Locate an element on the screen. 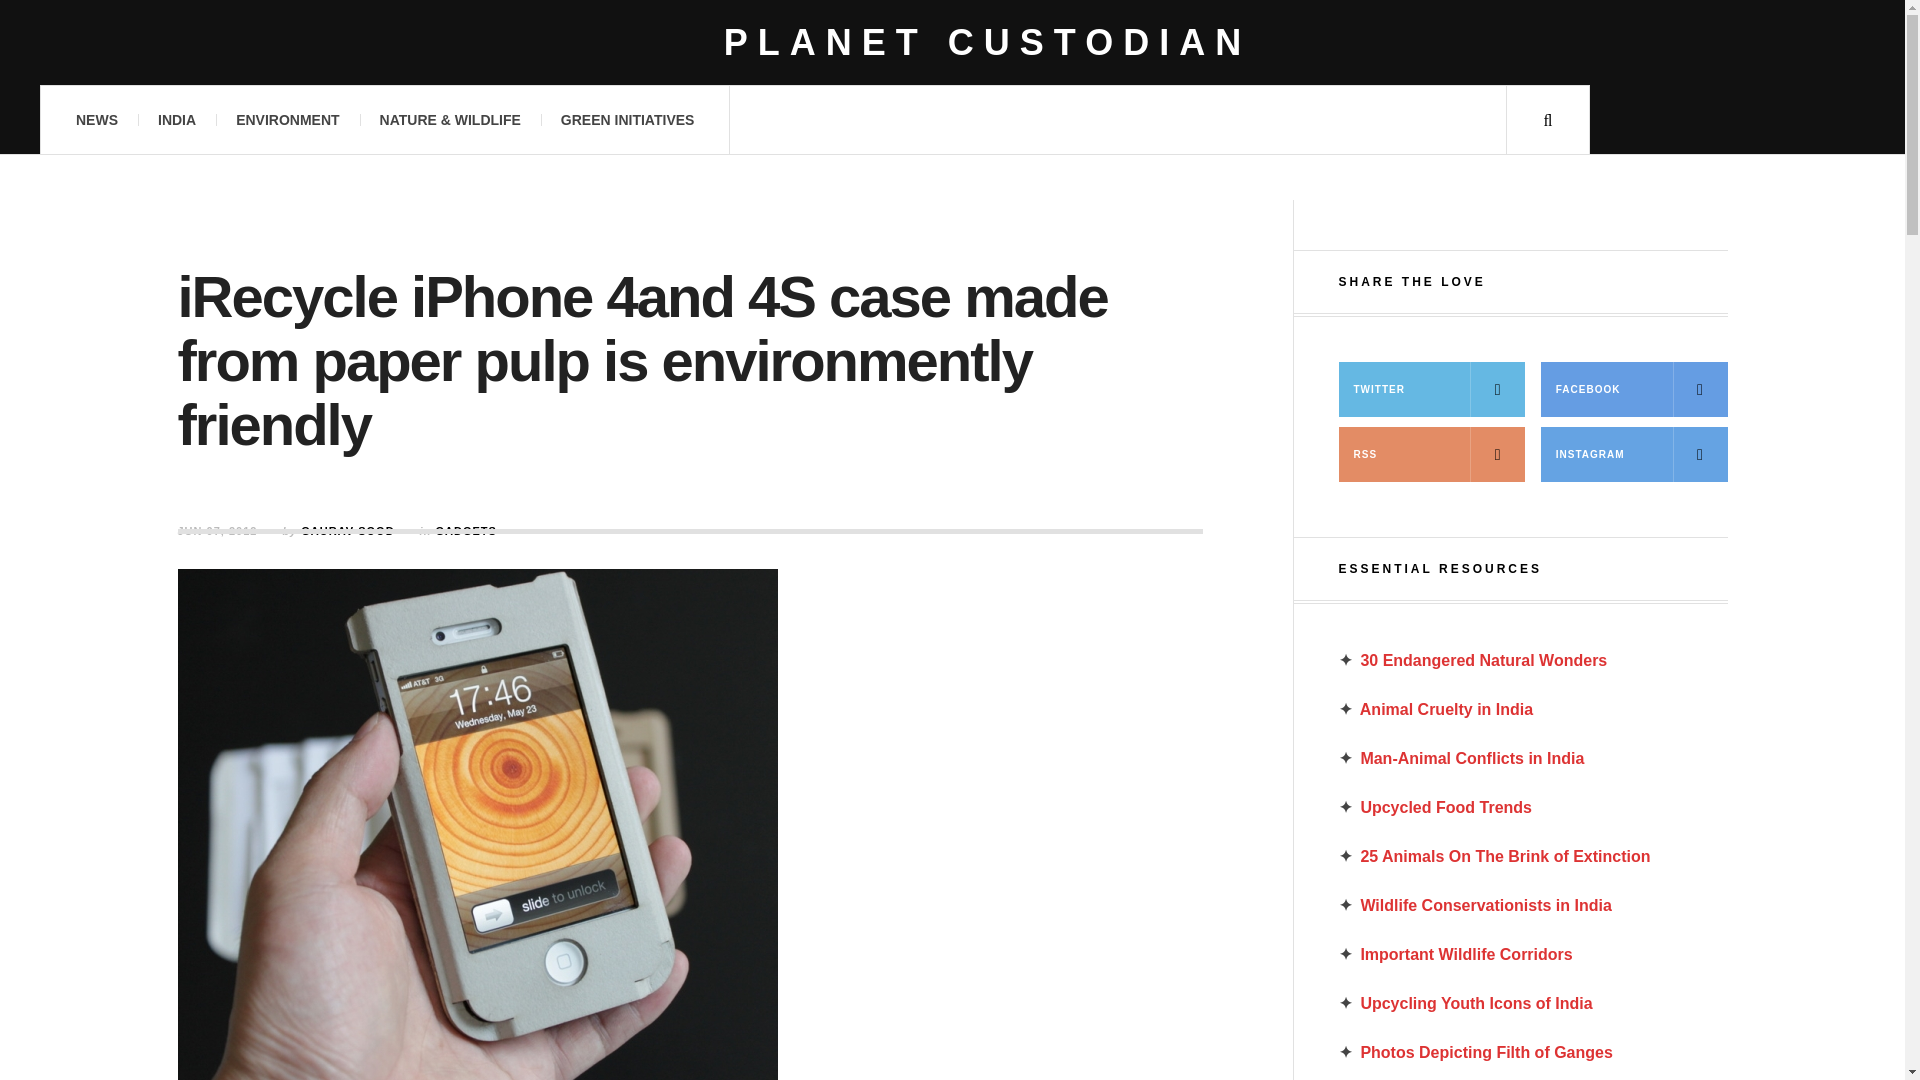  NEWS is located at coordinates (96, 120).